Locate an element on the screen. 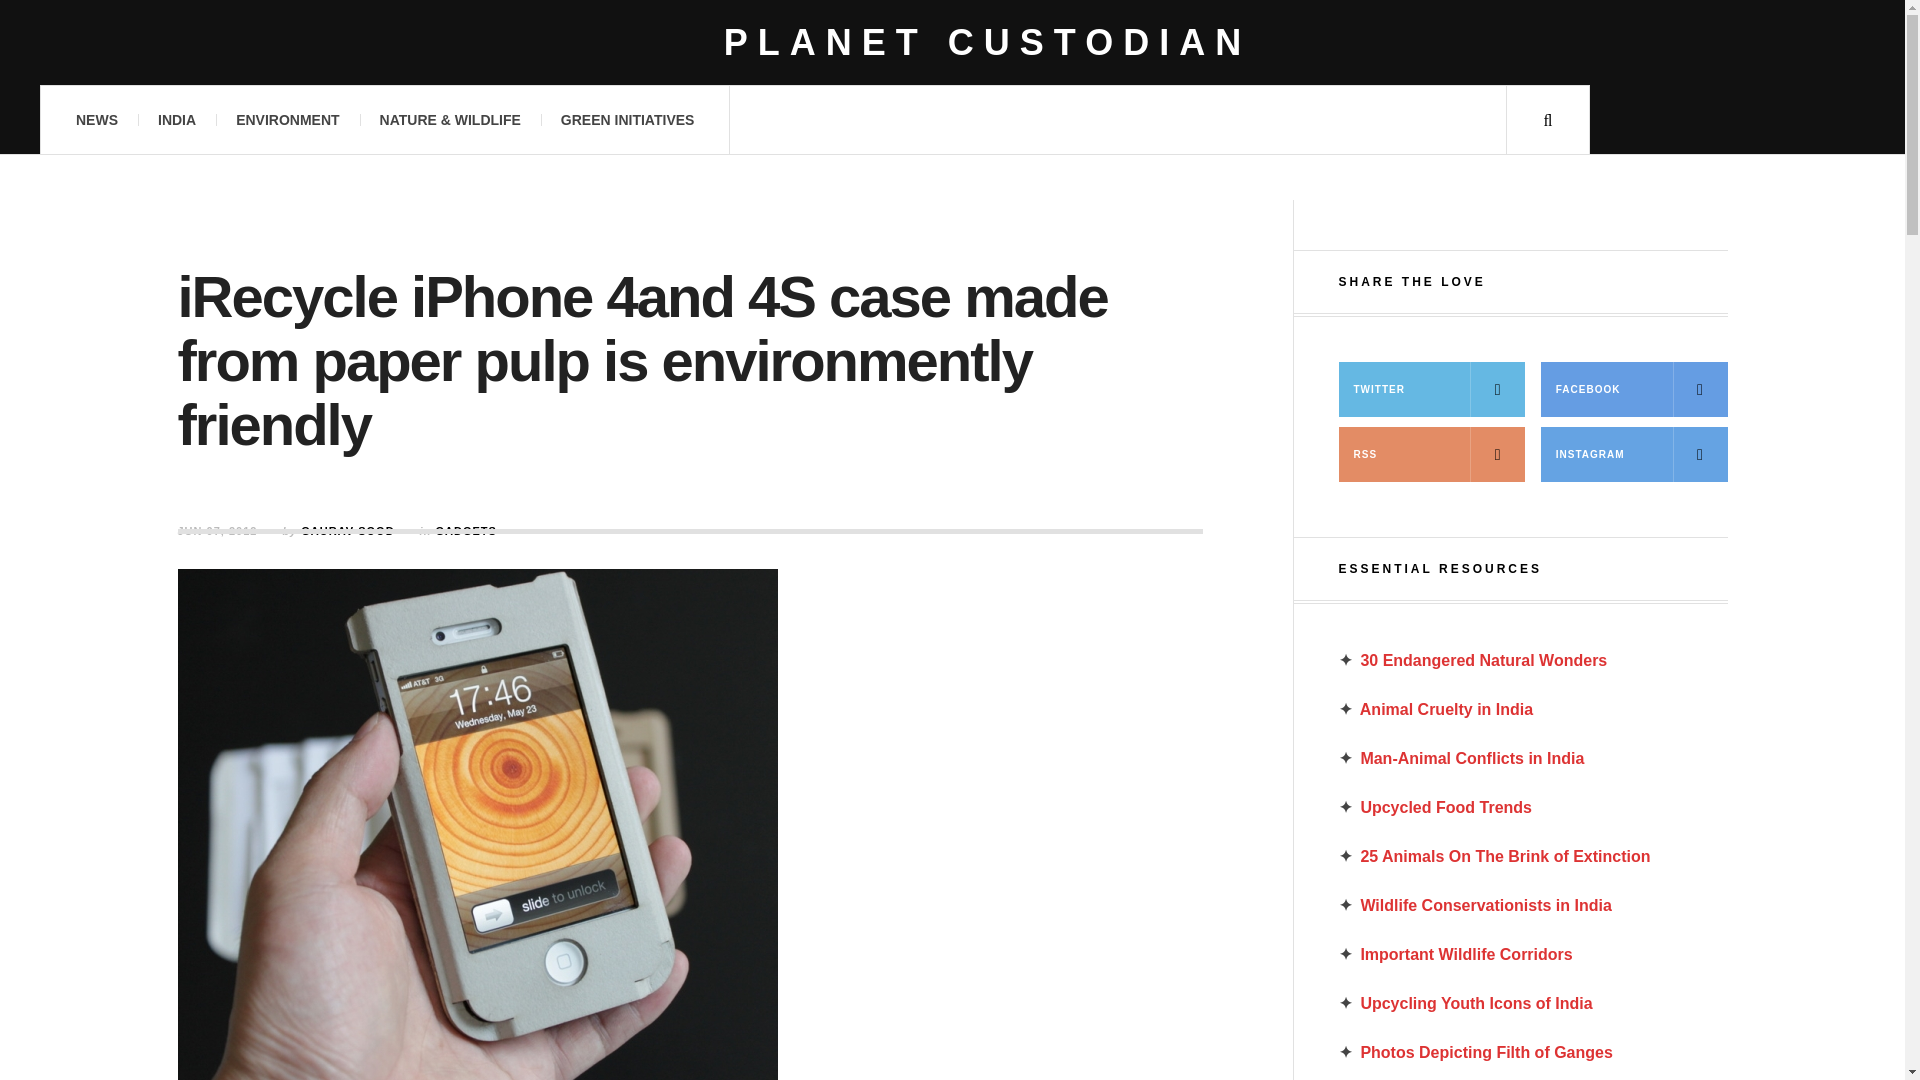  NEWS is located at coordinates (96, 120).